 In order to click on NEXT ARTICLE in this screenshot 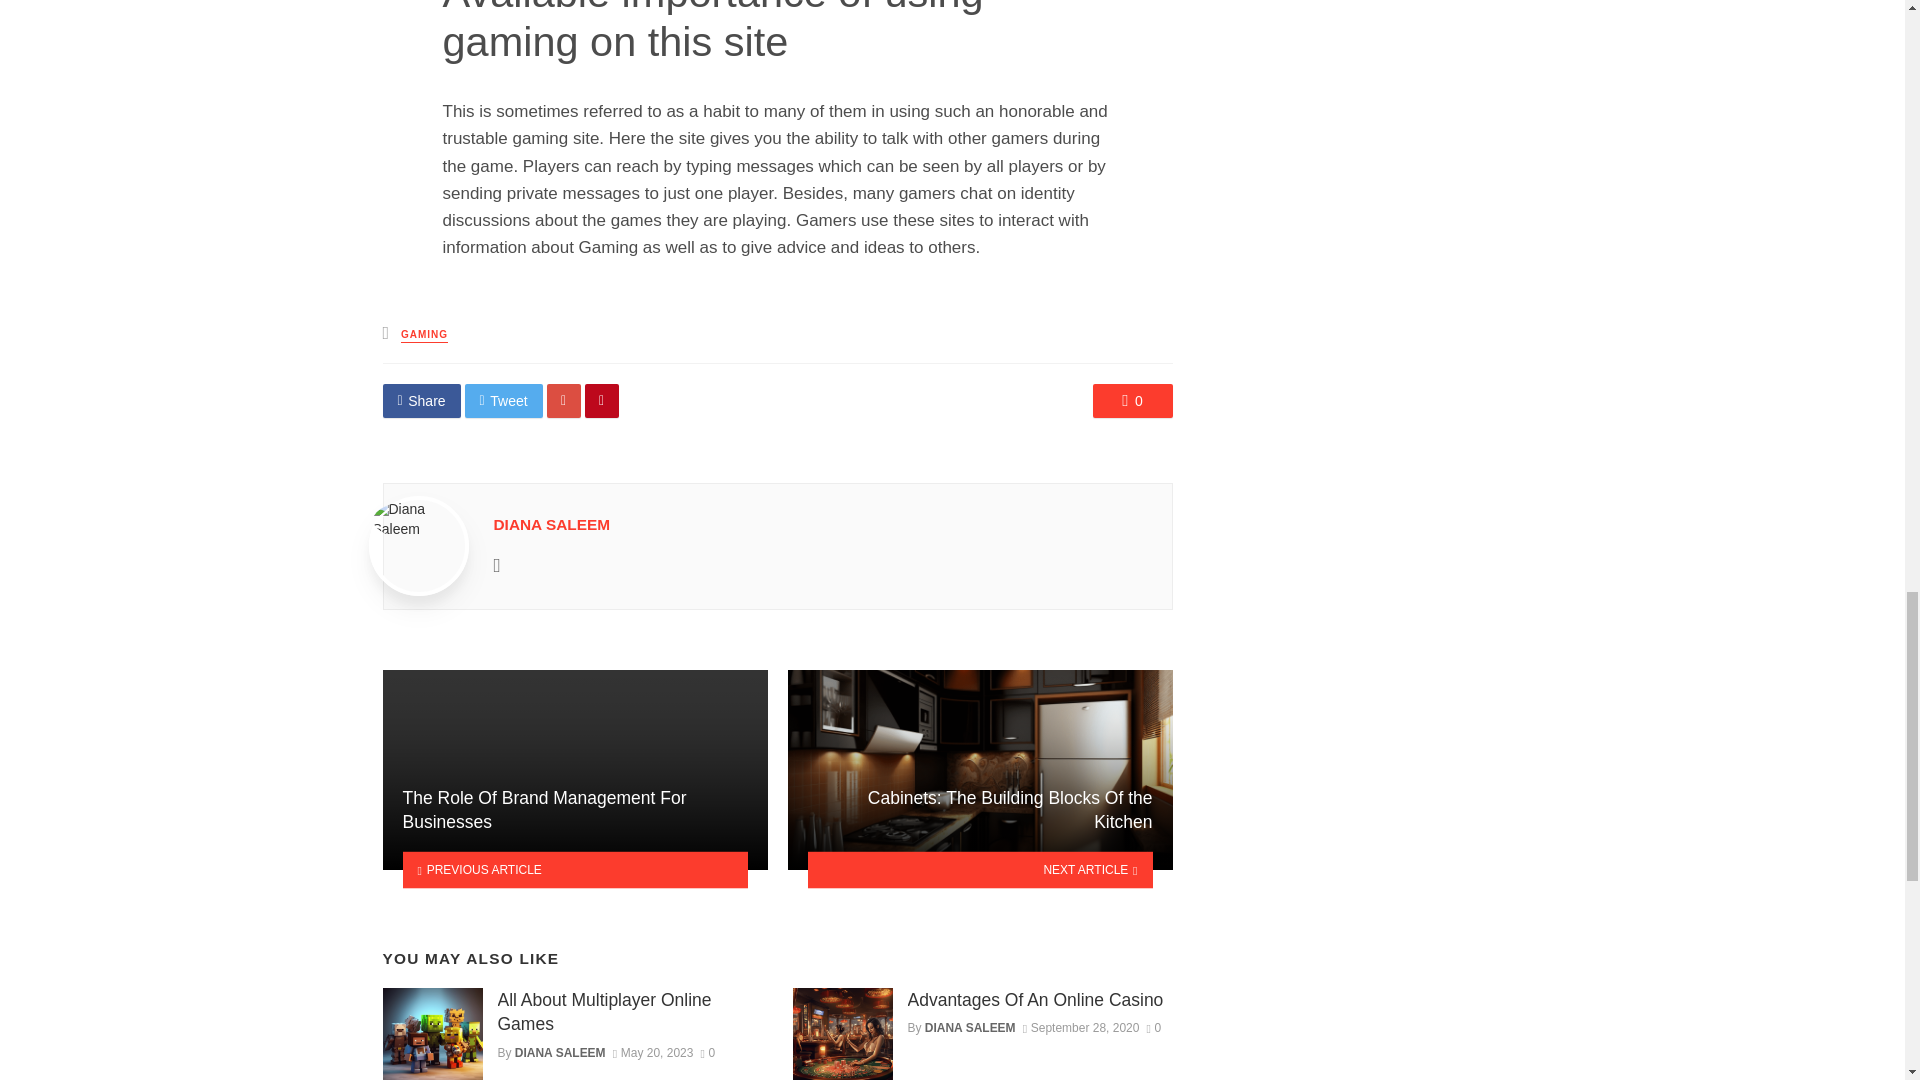, I will do `click(980, 869)`.